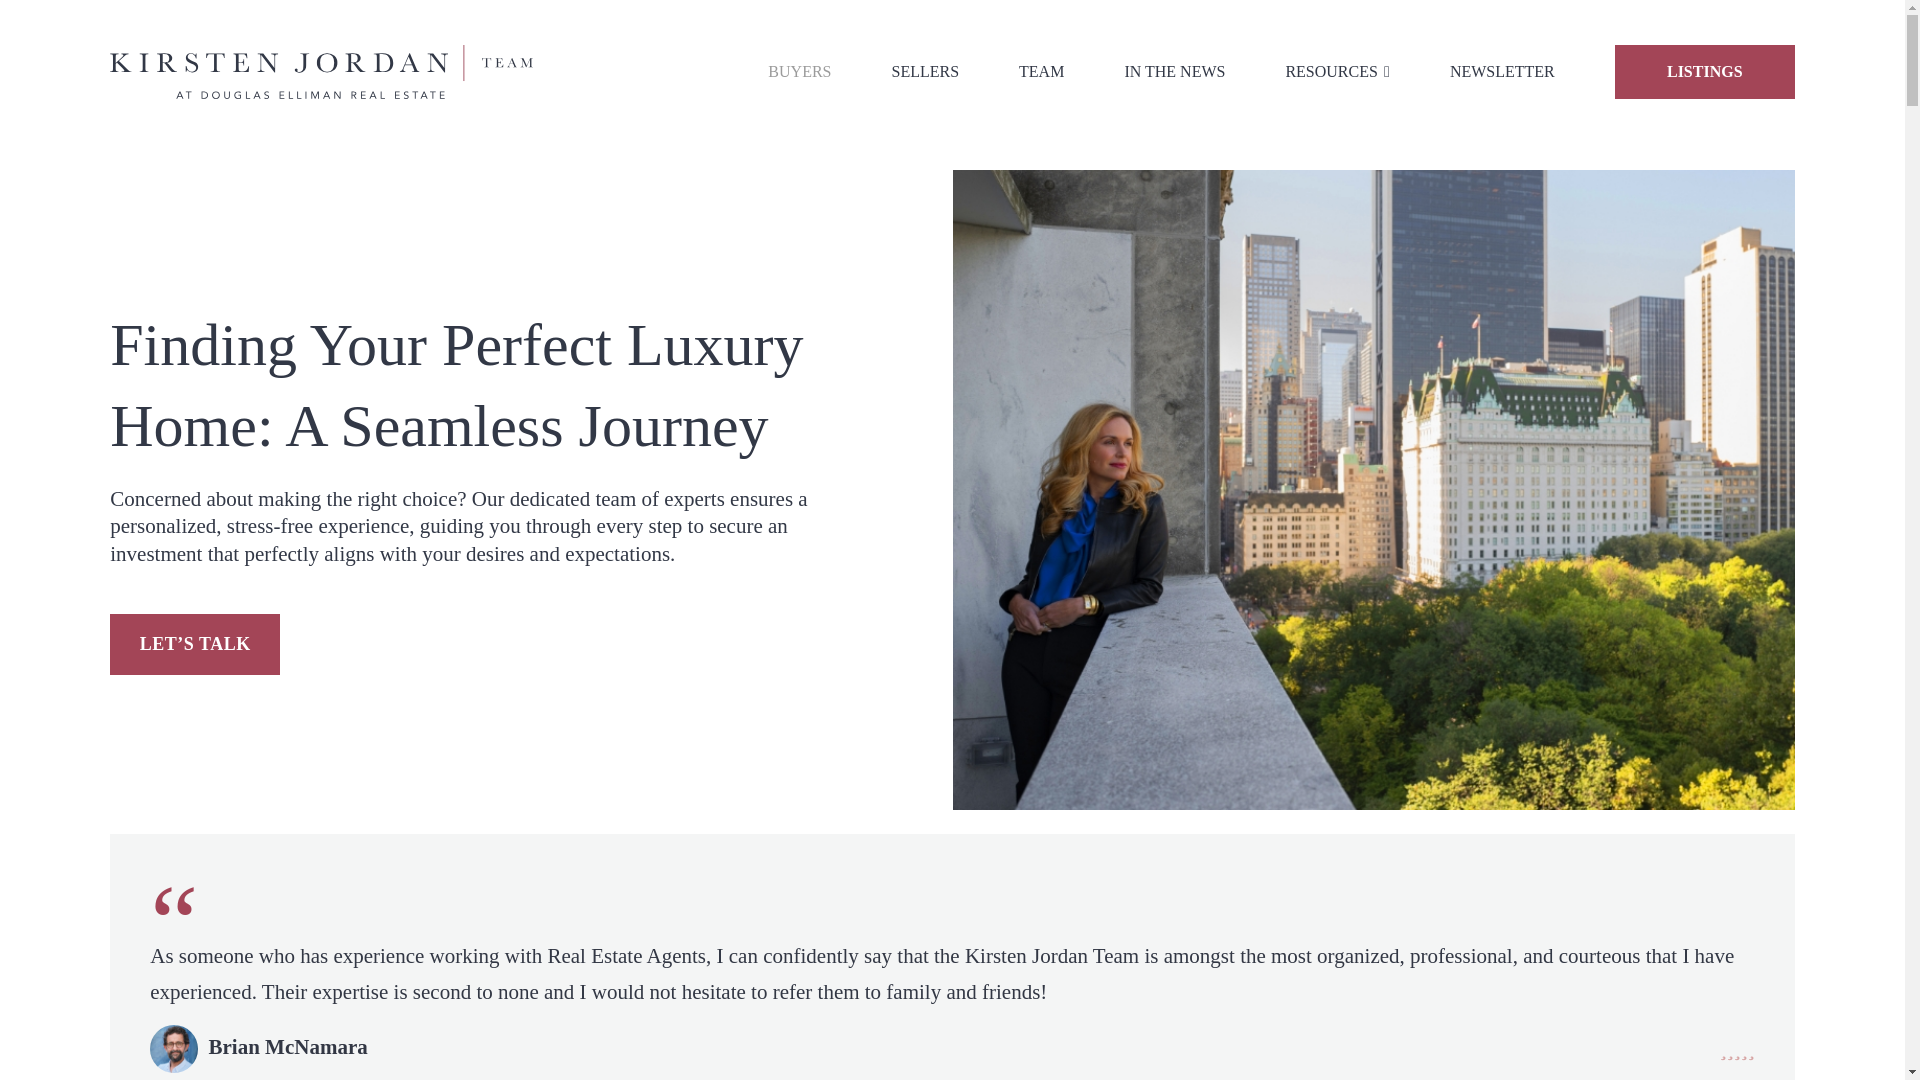 The image size is (1920, 1080). Describe the element at coordinates (1704, 72) in the screenshot. I see `LISTINGS` at that location.